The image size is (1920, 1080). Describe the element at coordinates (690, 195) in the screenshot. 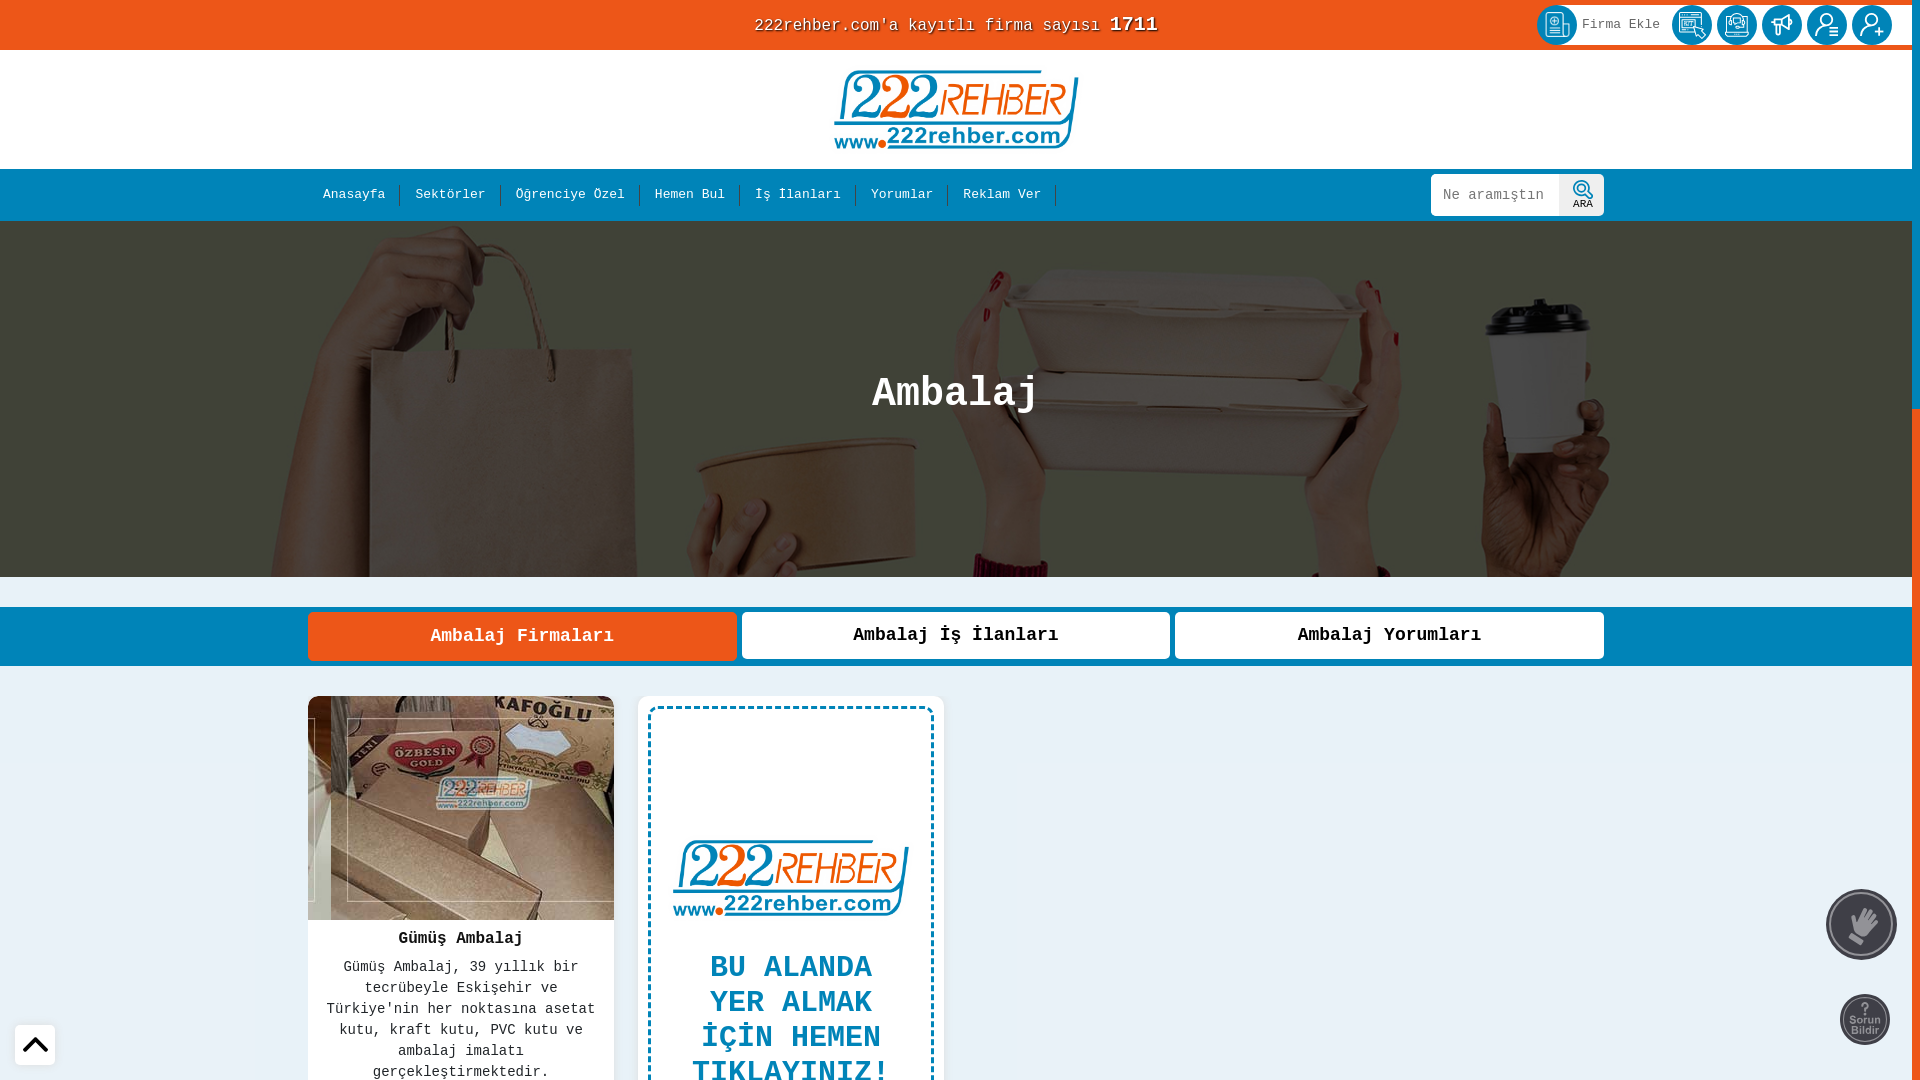

I see `Hemen Bul` at that location.